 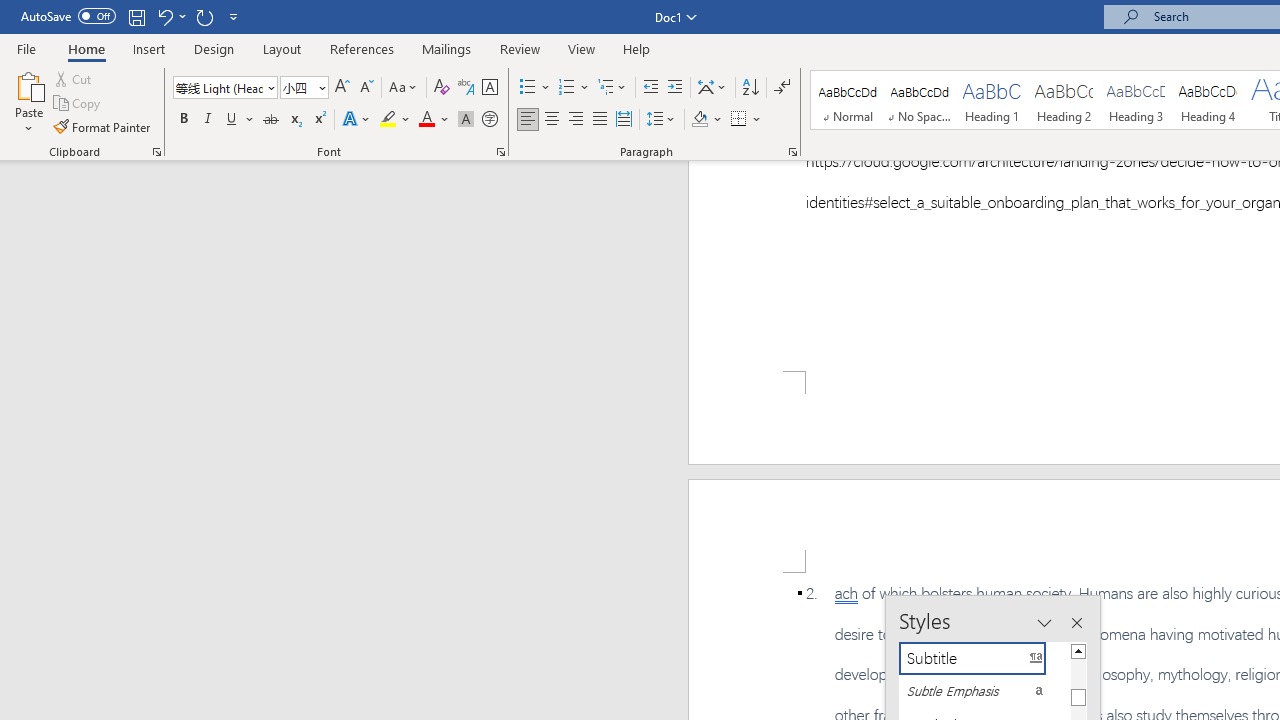 What do you see at coordinates (170, 16) in the screenshot?
I see `Undo Apply Quick Style` at bounding box center [170, 16].